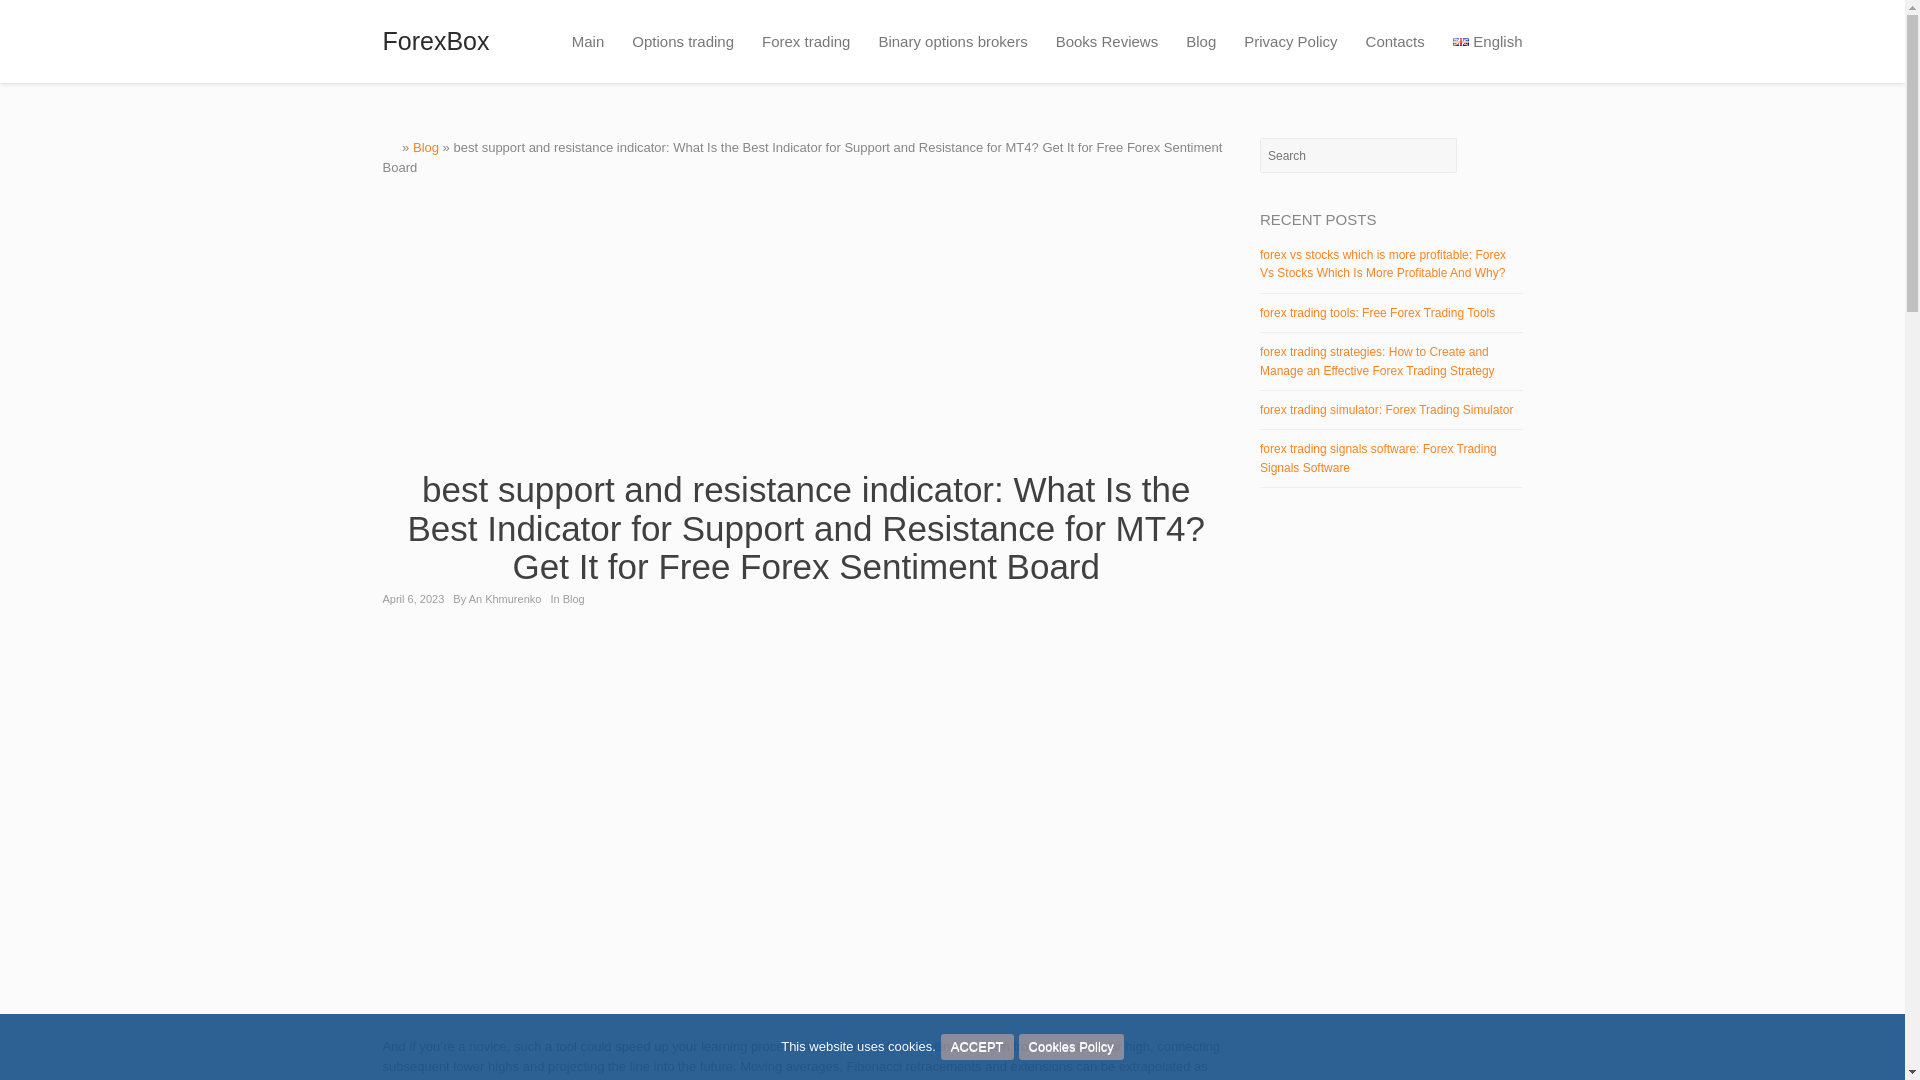 Image resolution: width=1920 pixels, height=1080 pixels. What do you see at coordinates (504, 598) in the screenshot?
I see `Posts by An Khmurenko` at bounding box center [504, 598].